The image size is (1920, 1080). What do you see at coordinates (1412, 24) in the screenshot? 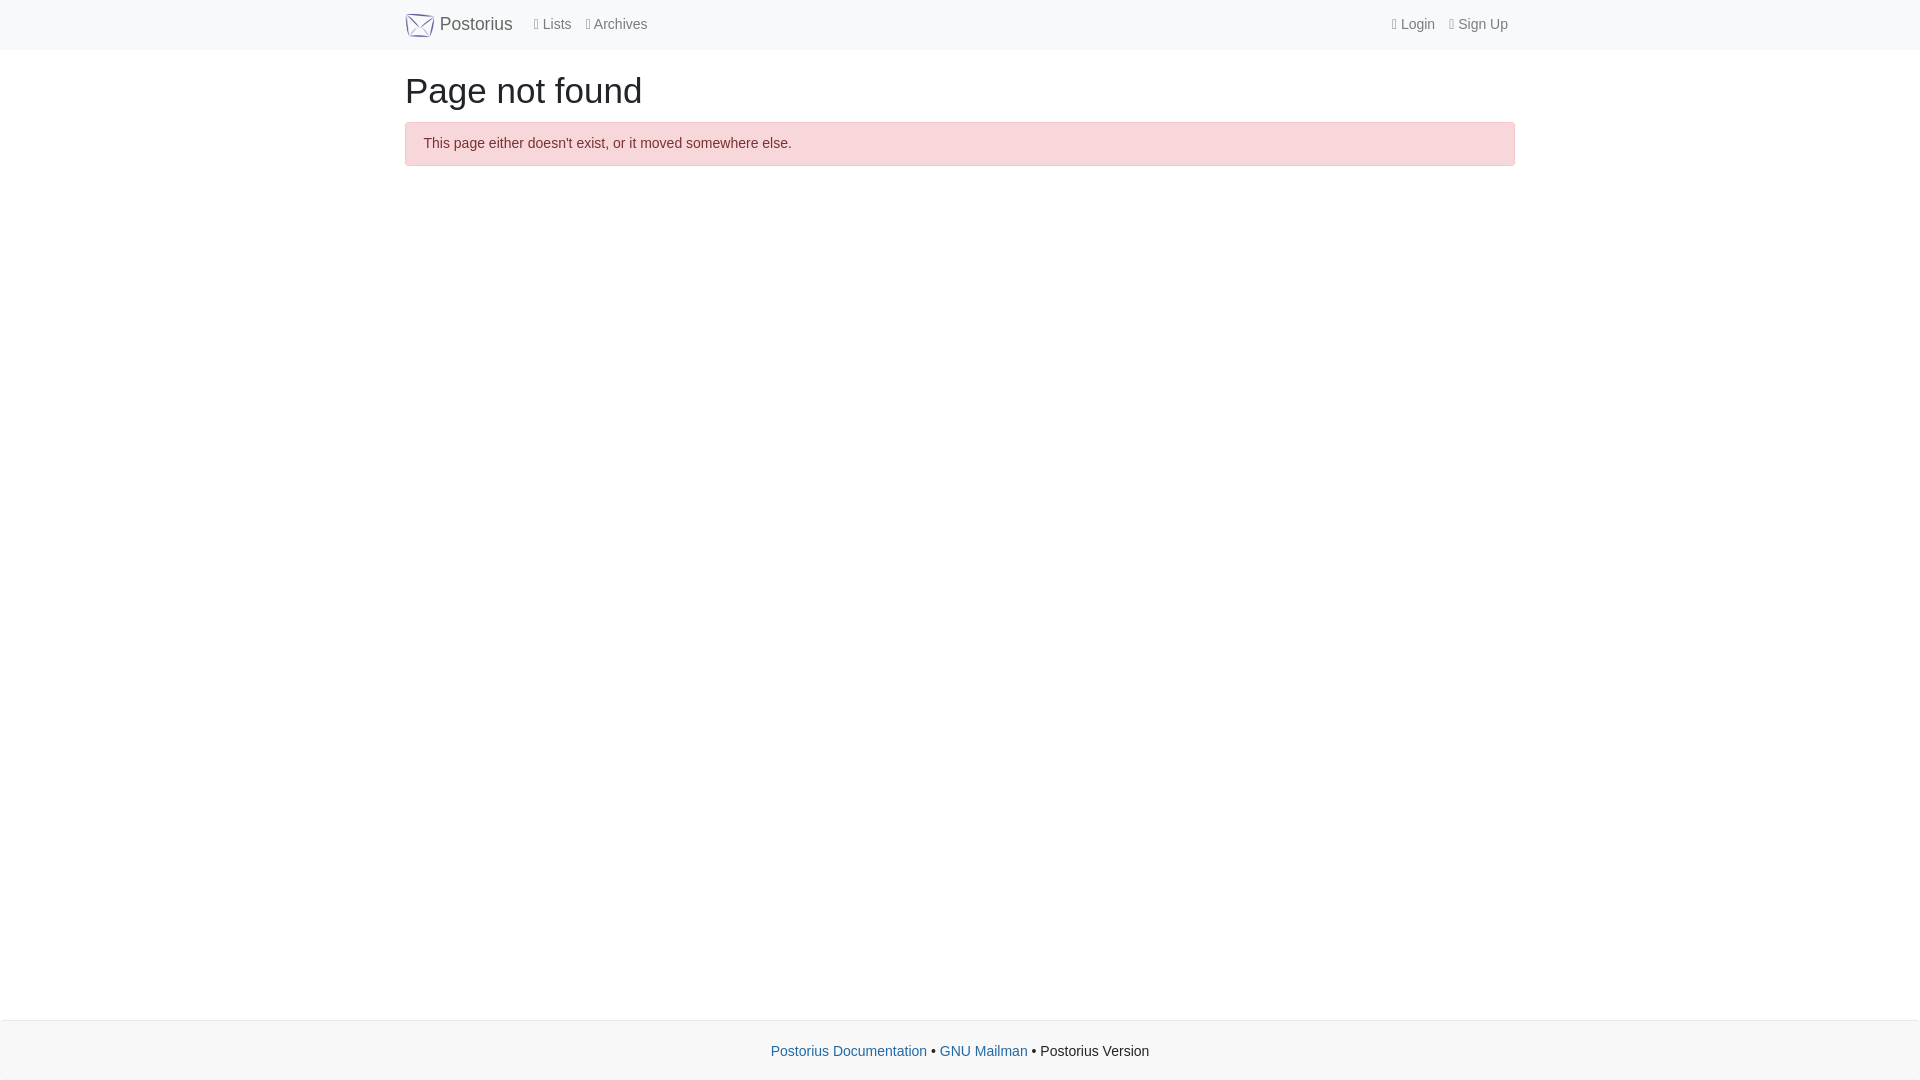
I see `Login` at bounding box center [1412, 24].